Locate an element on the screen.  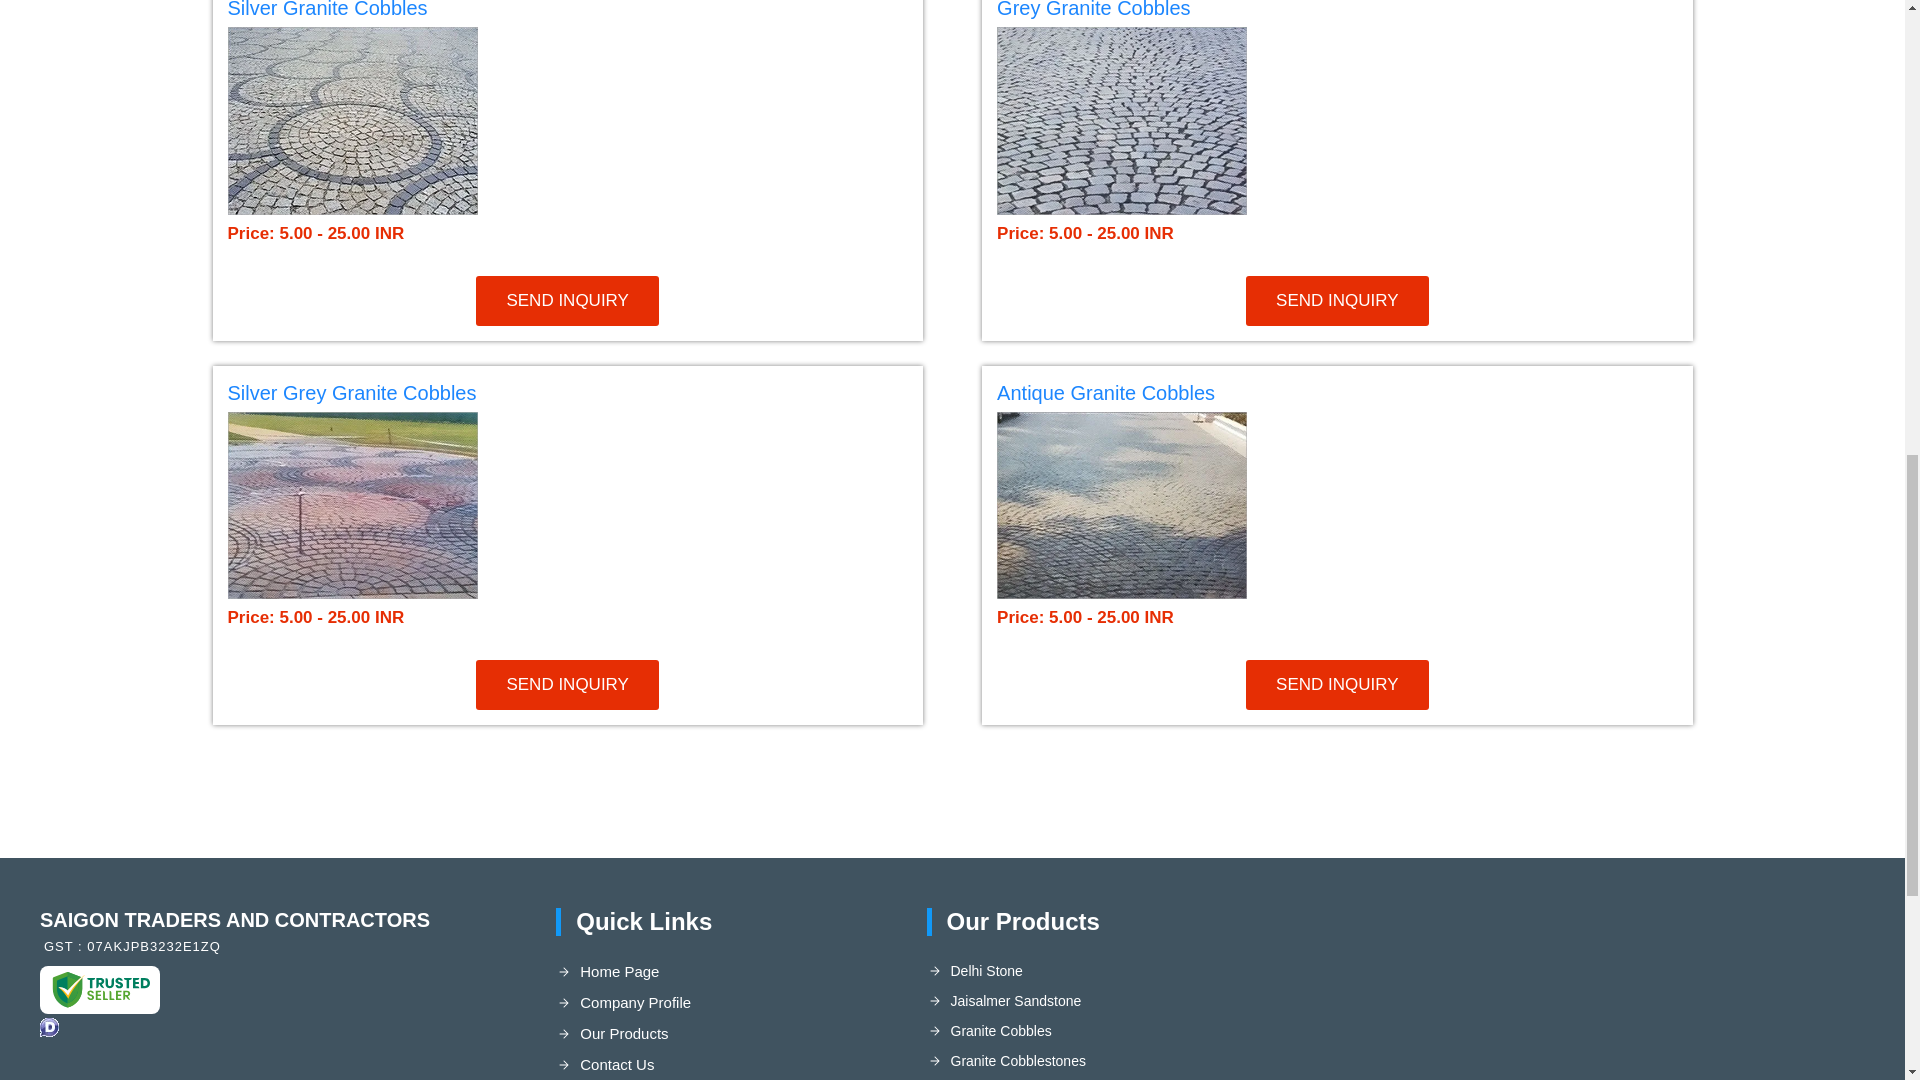
Grey Granite Cobbles is located at coordinates (1093, 10).